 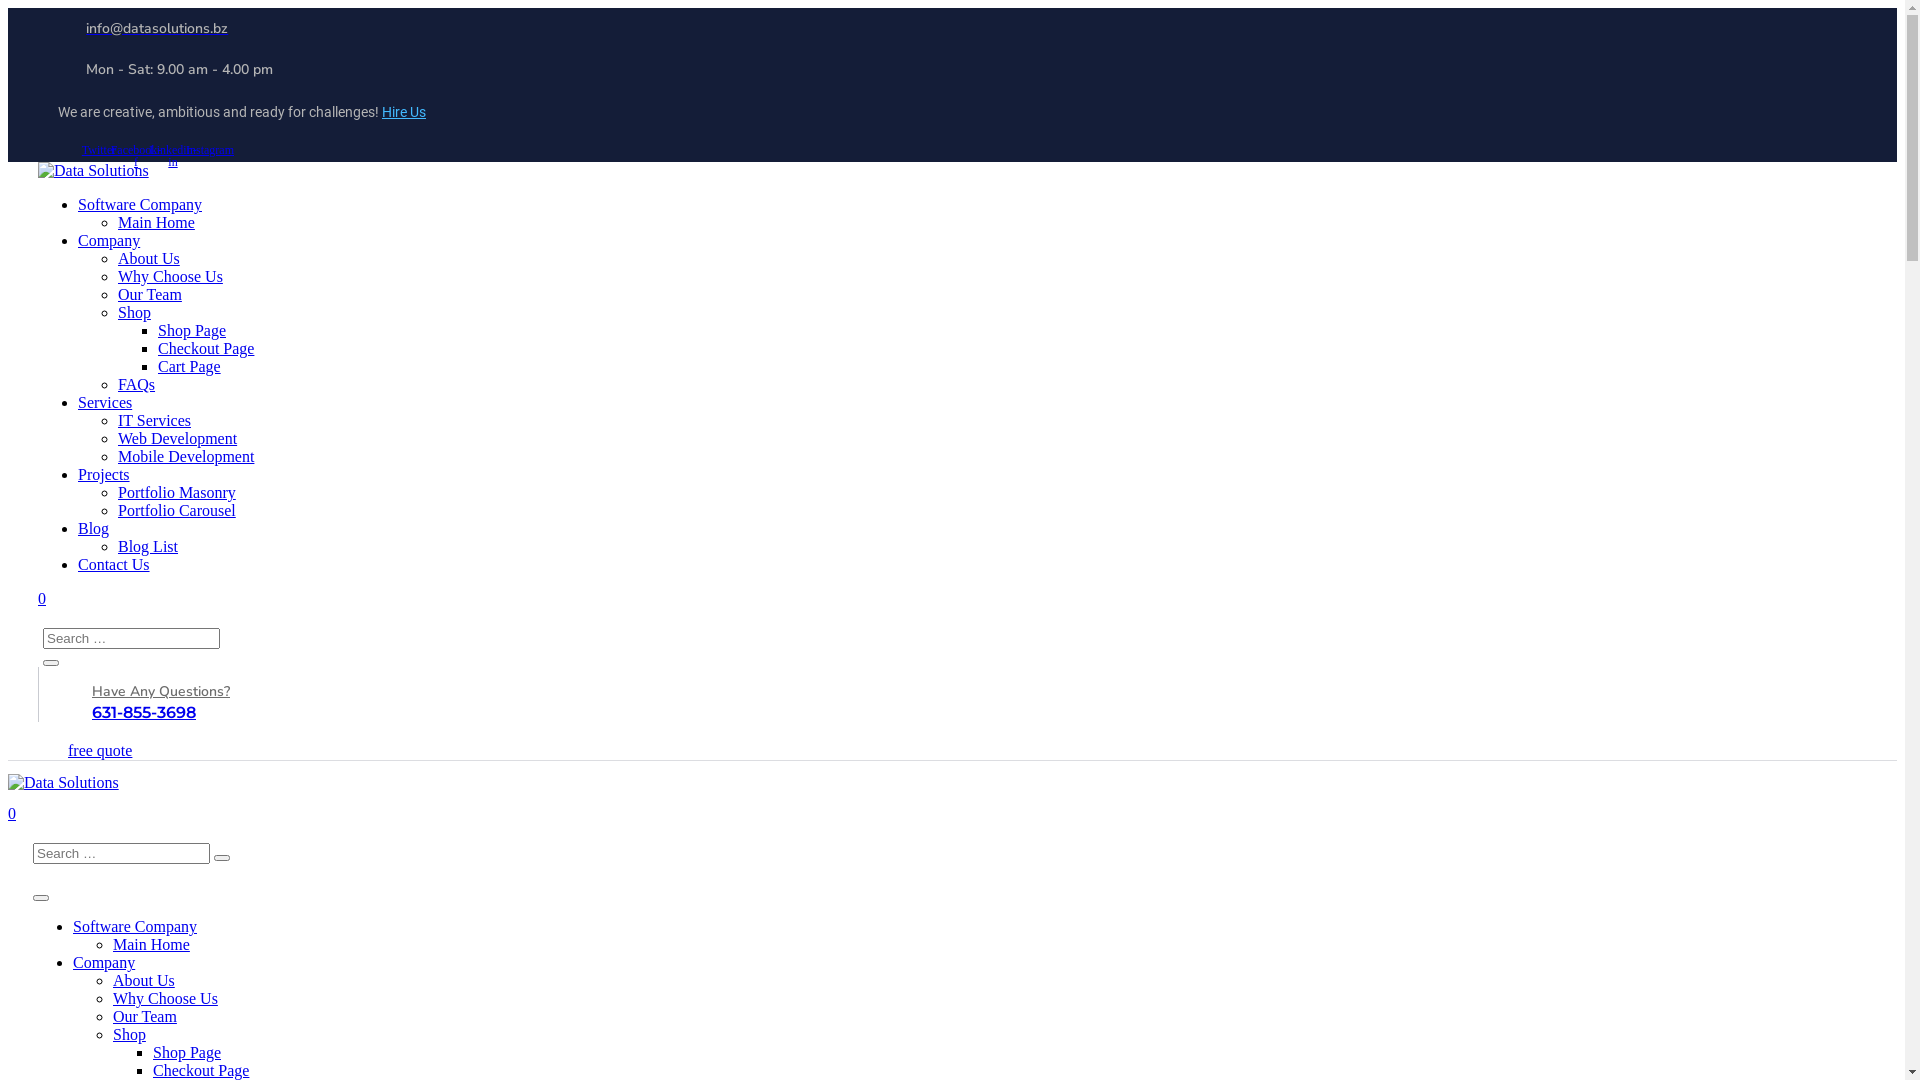 What do you see at coordinates (136, 384) in the screenshot?
I see `FAQs` at bounding box center [136, 384].